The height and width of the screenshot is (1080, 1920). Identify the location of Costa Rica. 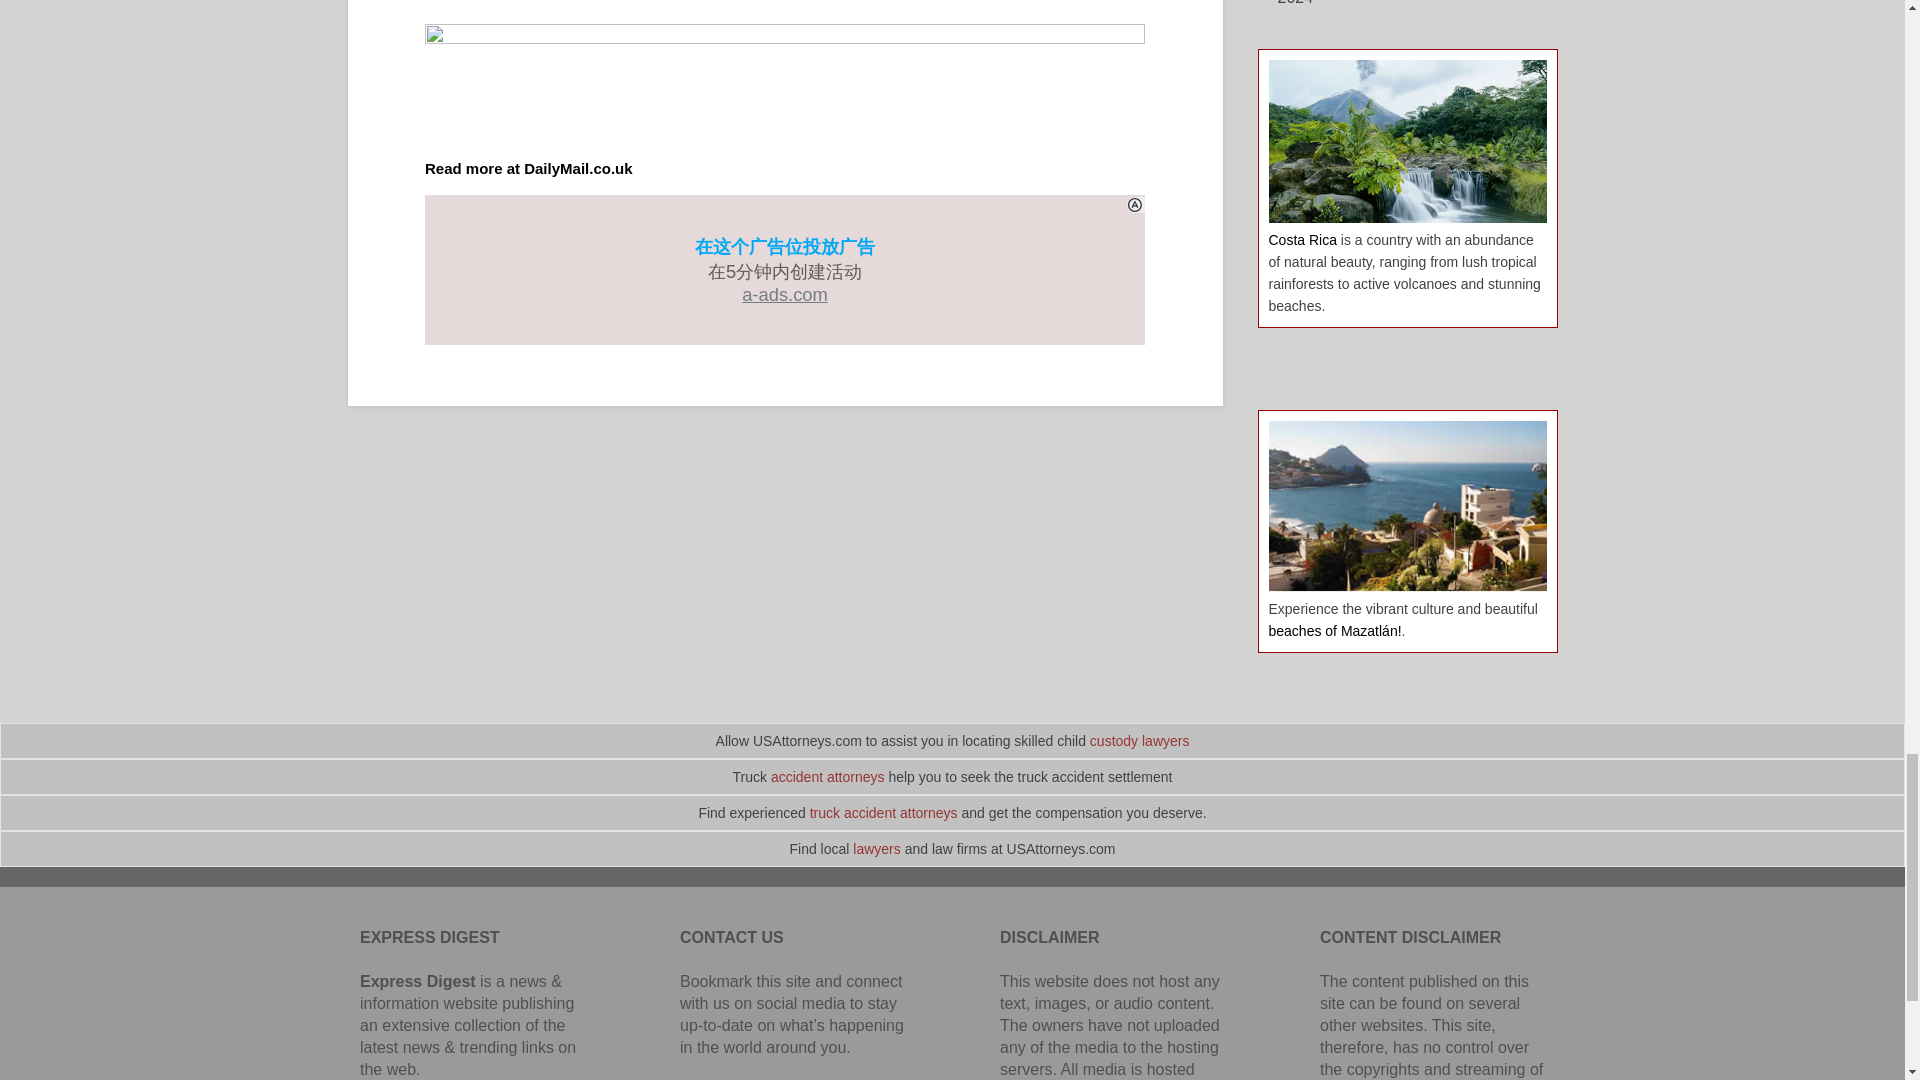
(1302, 240).